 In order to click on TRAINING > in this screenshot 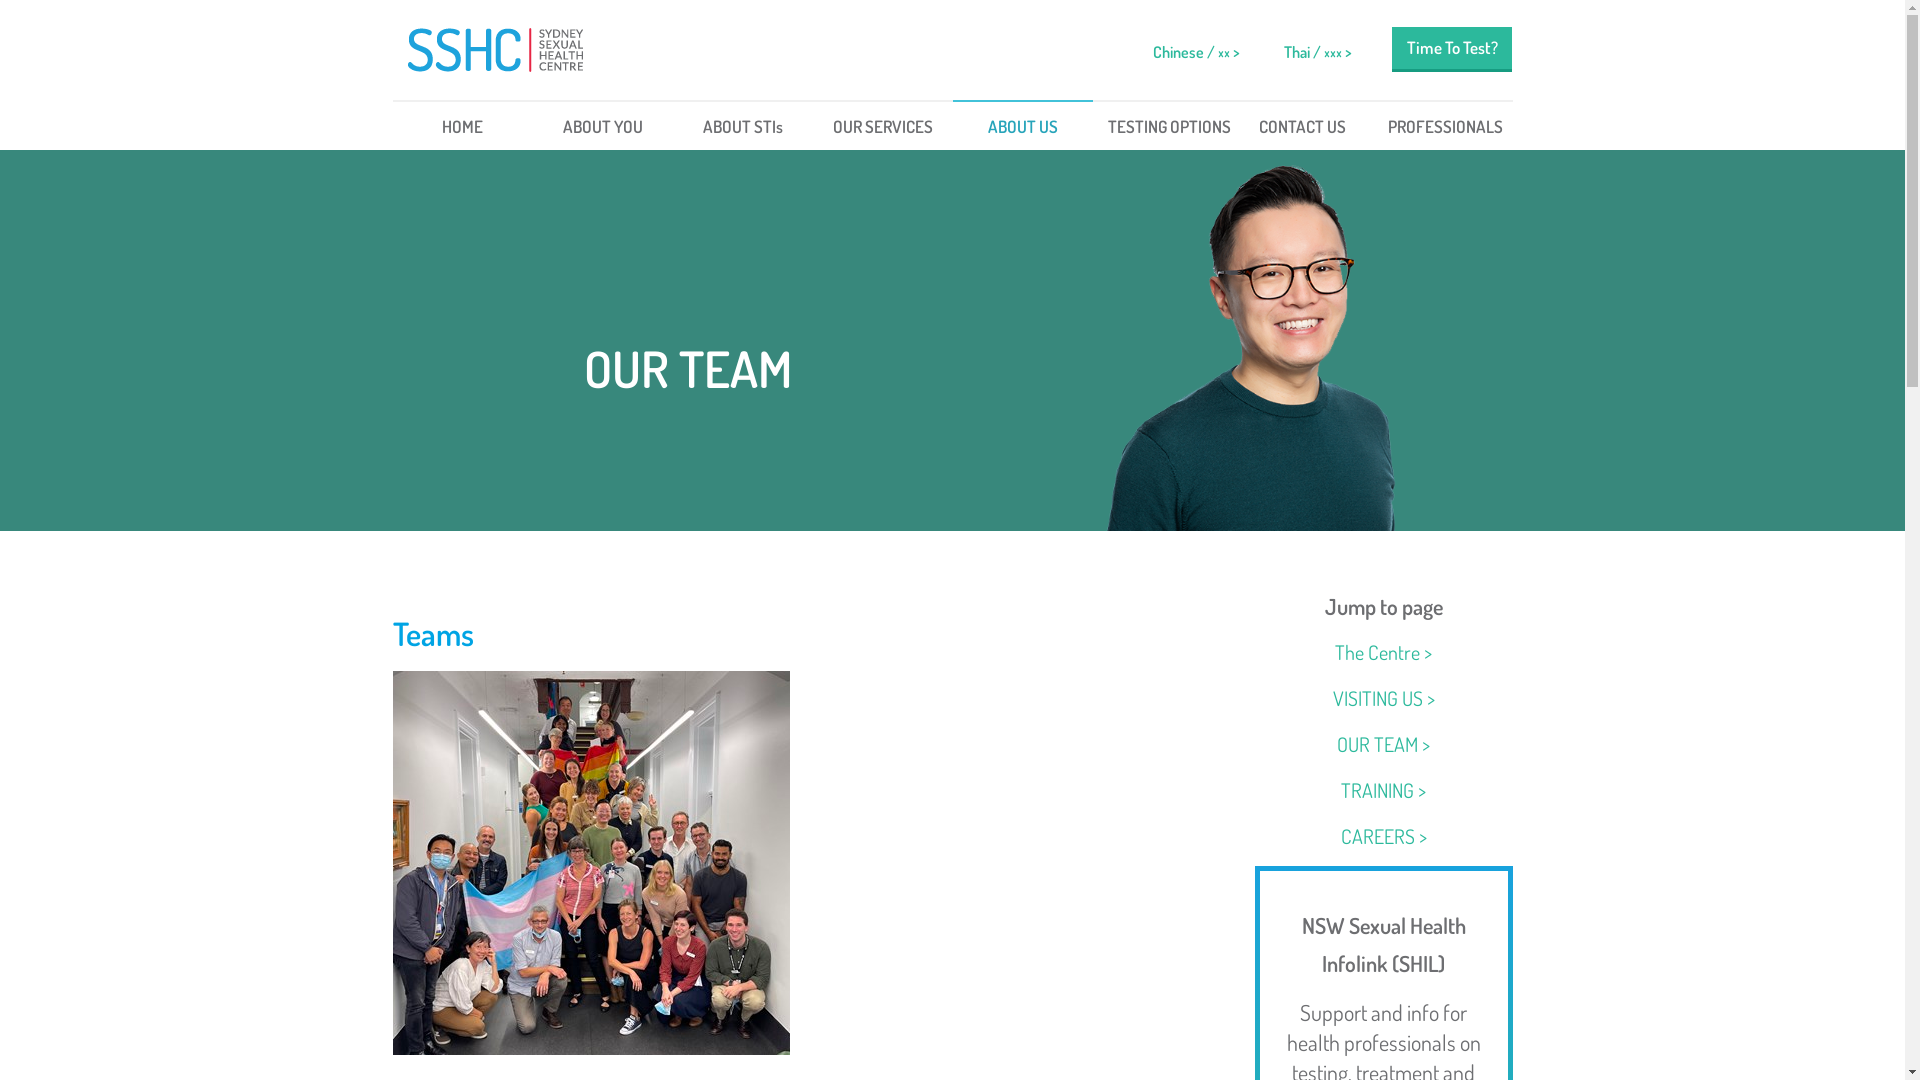, I will do `click(1384, 790)`.